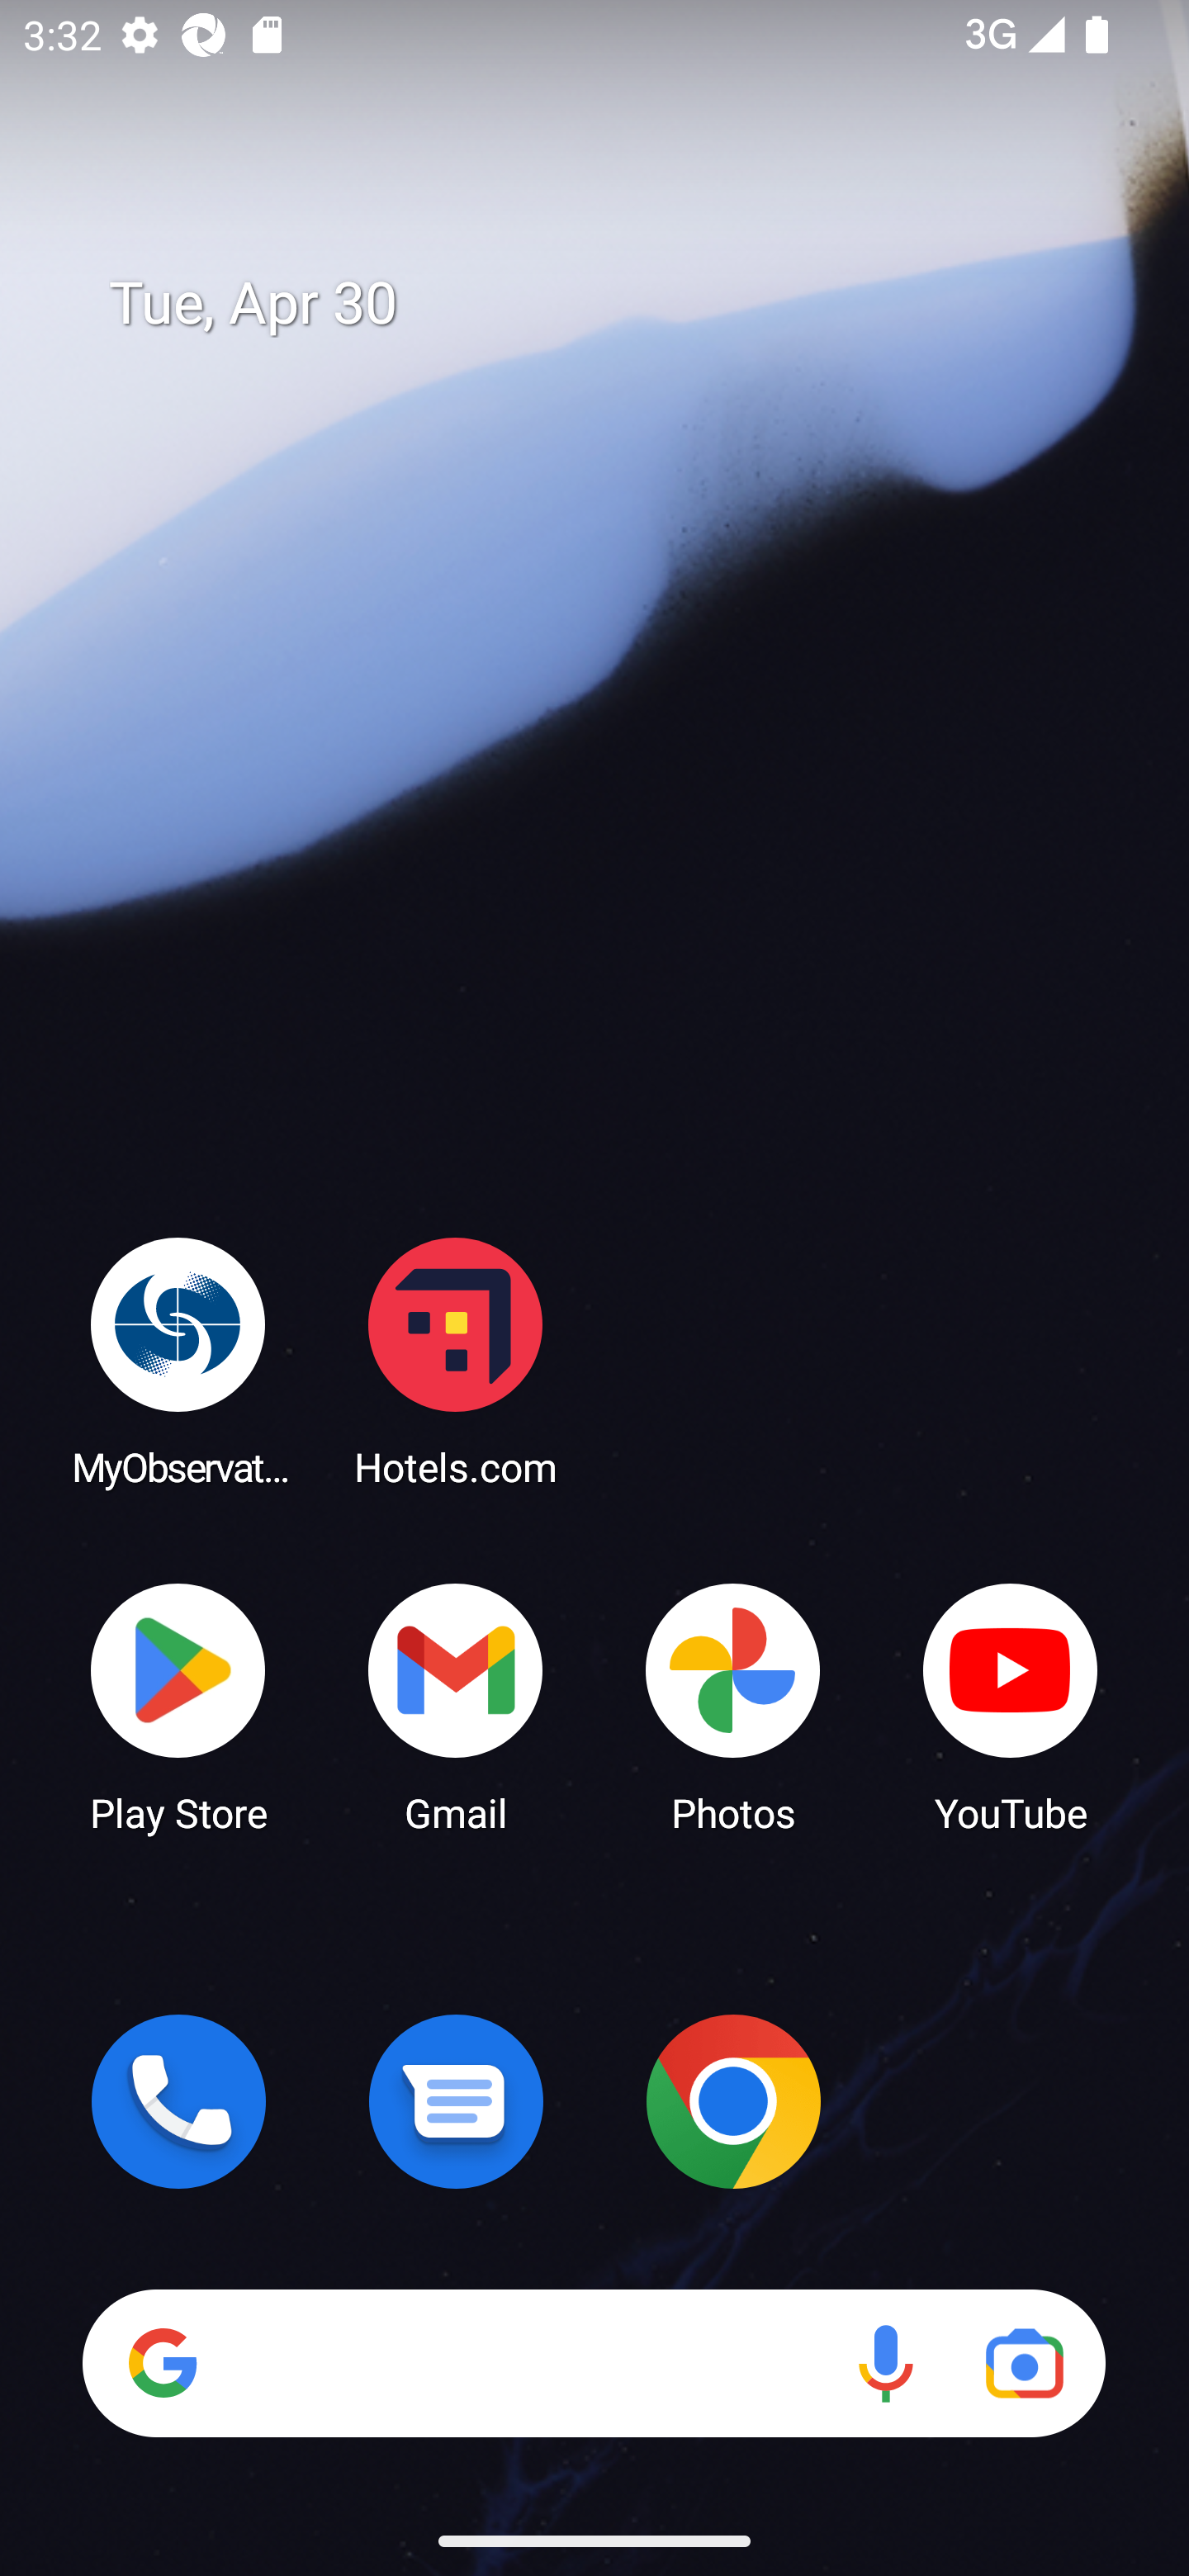 The image size is (1189, 2576). What do you see at coordinates (178, 1361) in the screenshot?
I see `MyObservatory` at bounding box center [178, 1361].